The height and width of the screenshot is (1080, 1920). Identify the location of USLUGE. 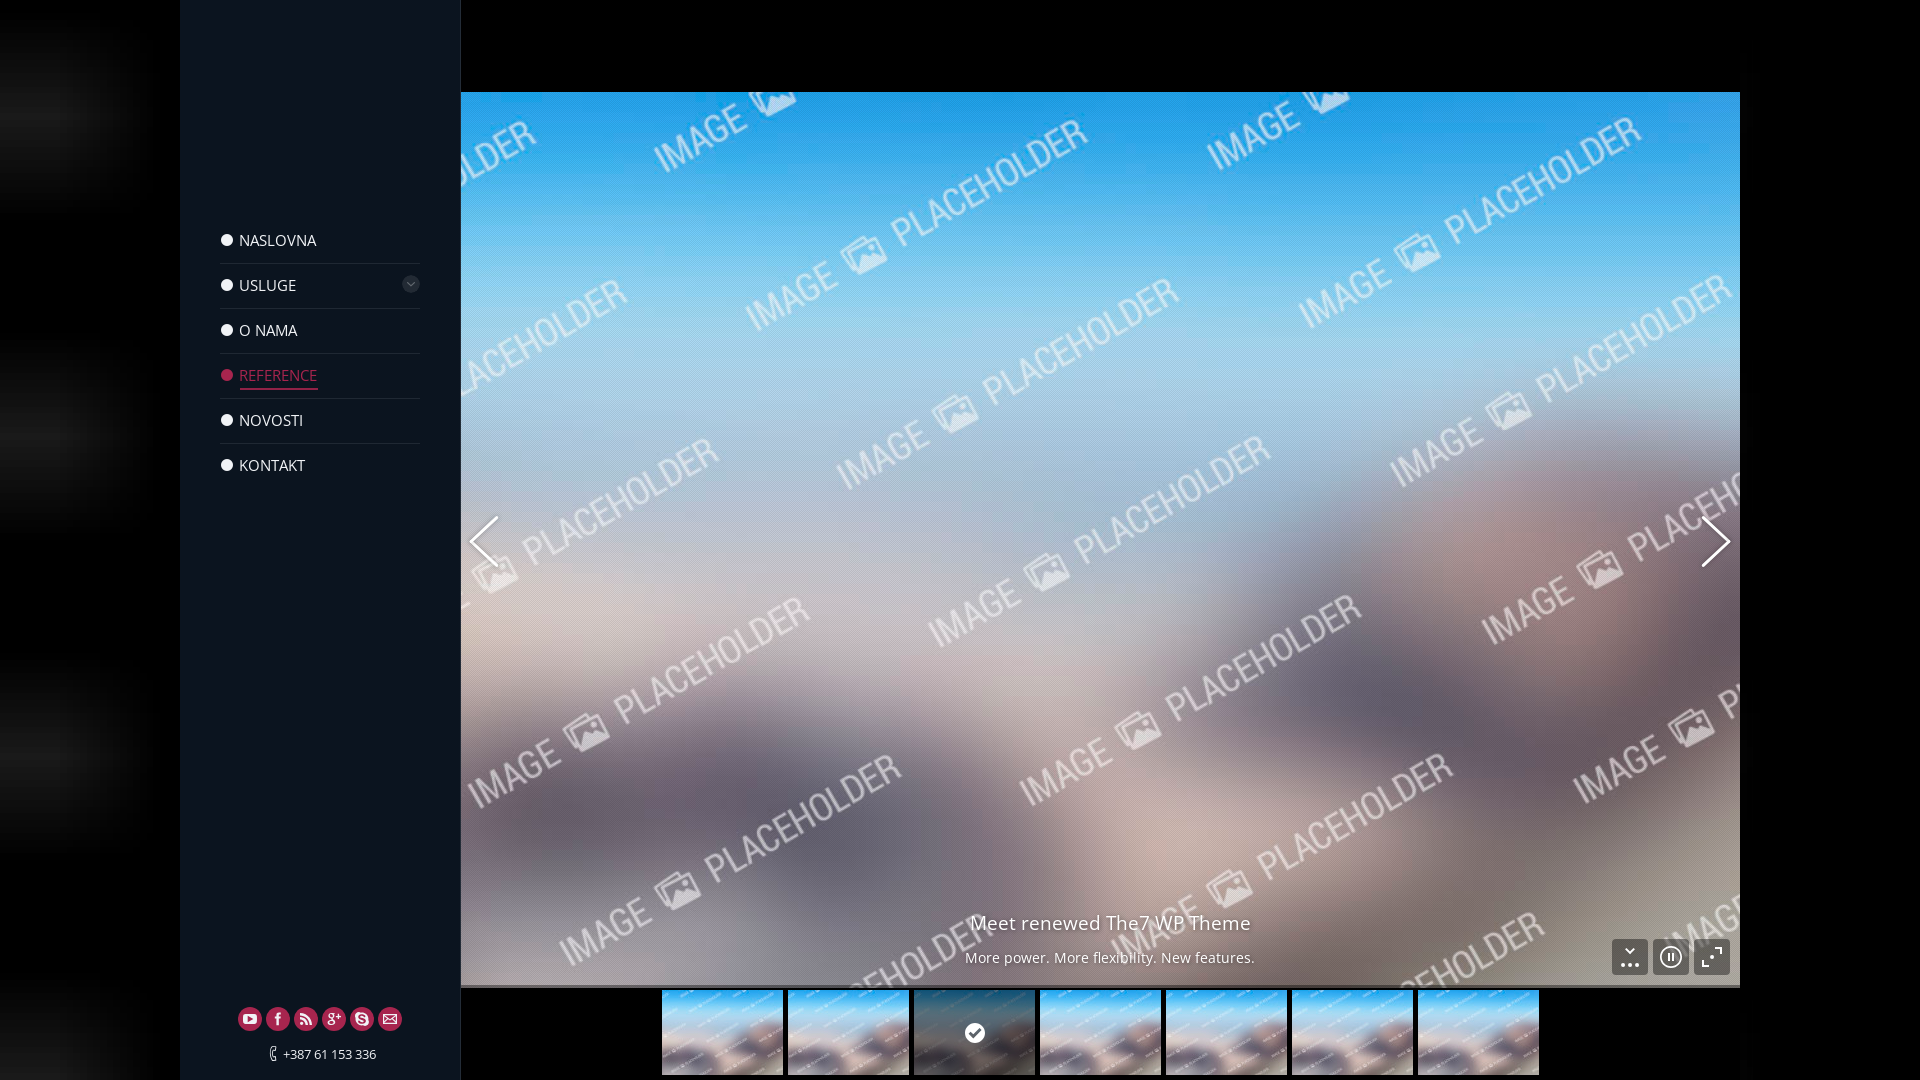
(258, 286).